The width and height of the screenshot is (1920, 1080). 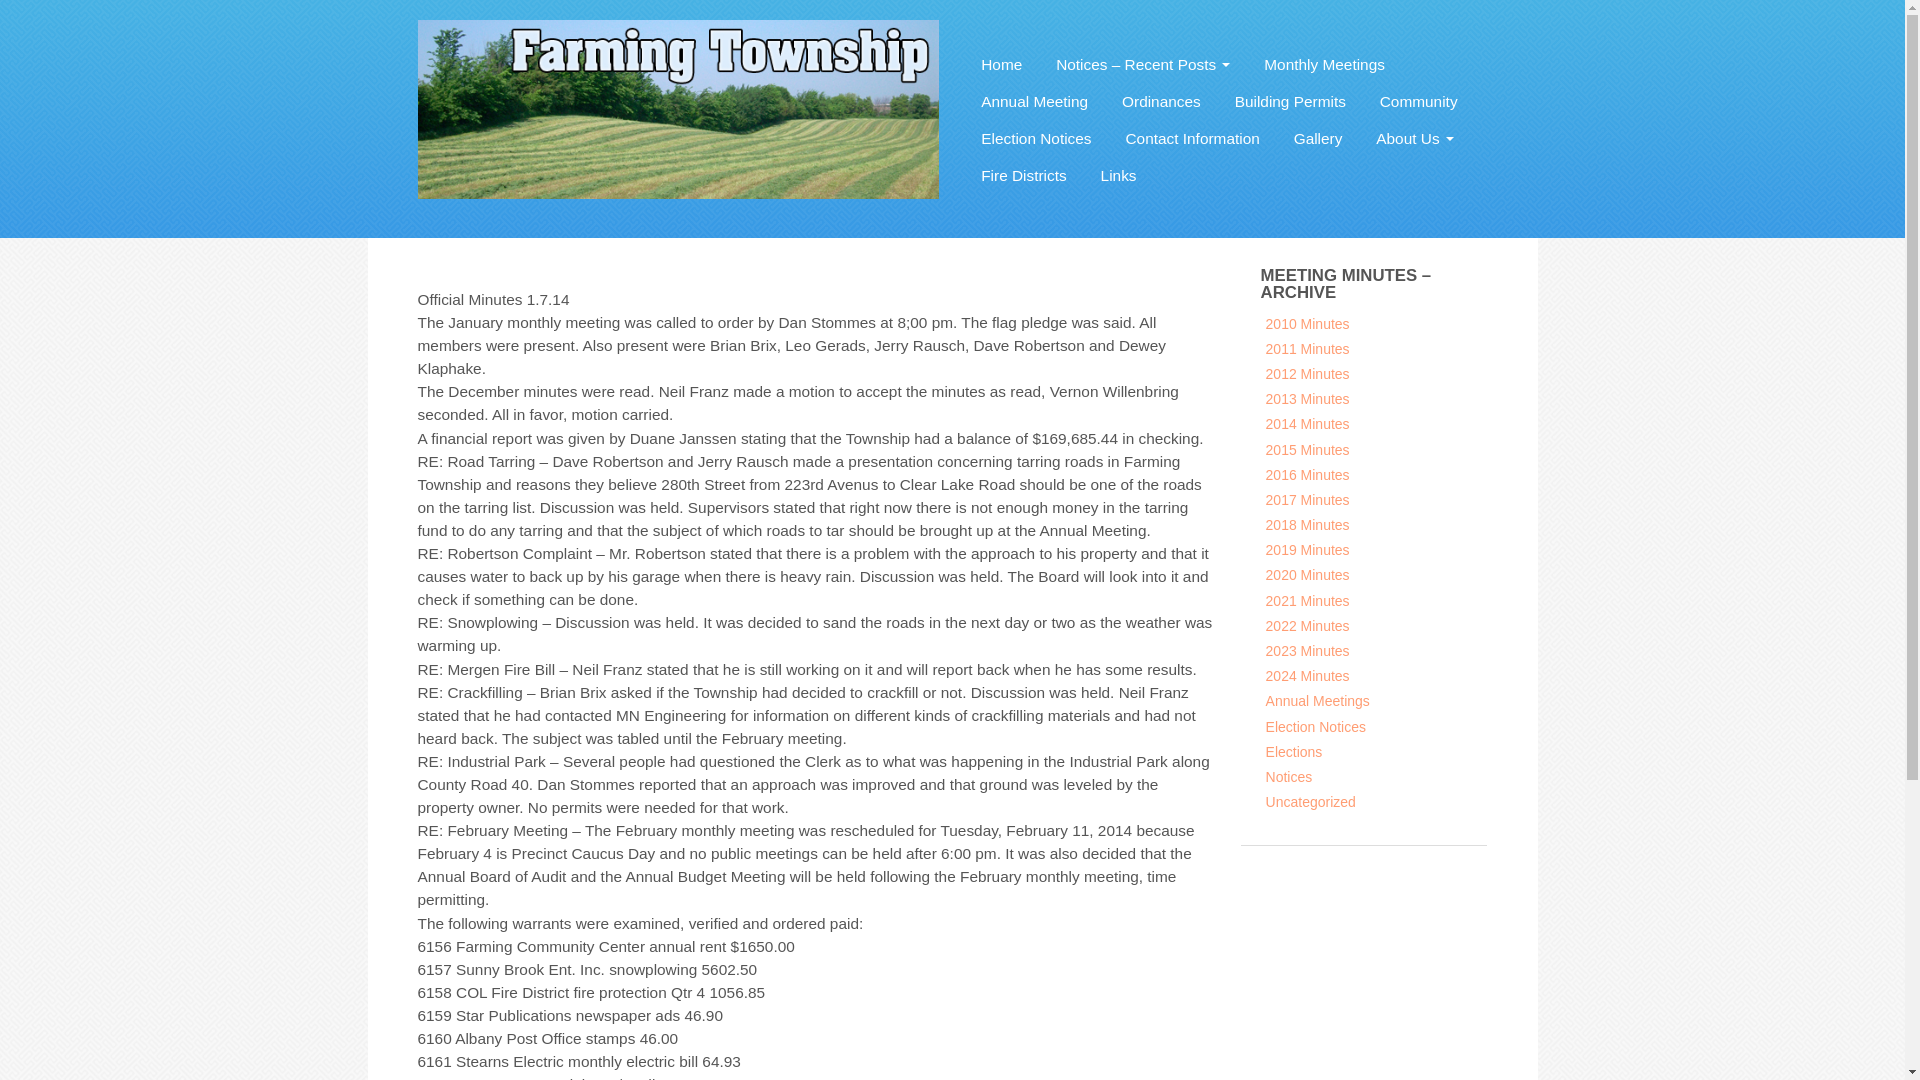 What do you see at coordinates (1036, 136) in the screenshot?
I see `Election Notices` at bounding box center [1036, 136].